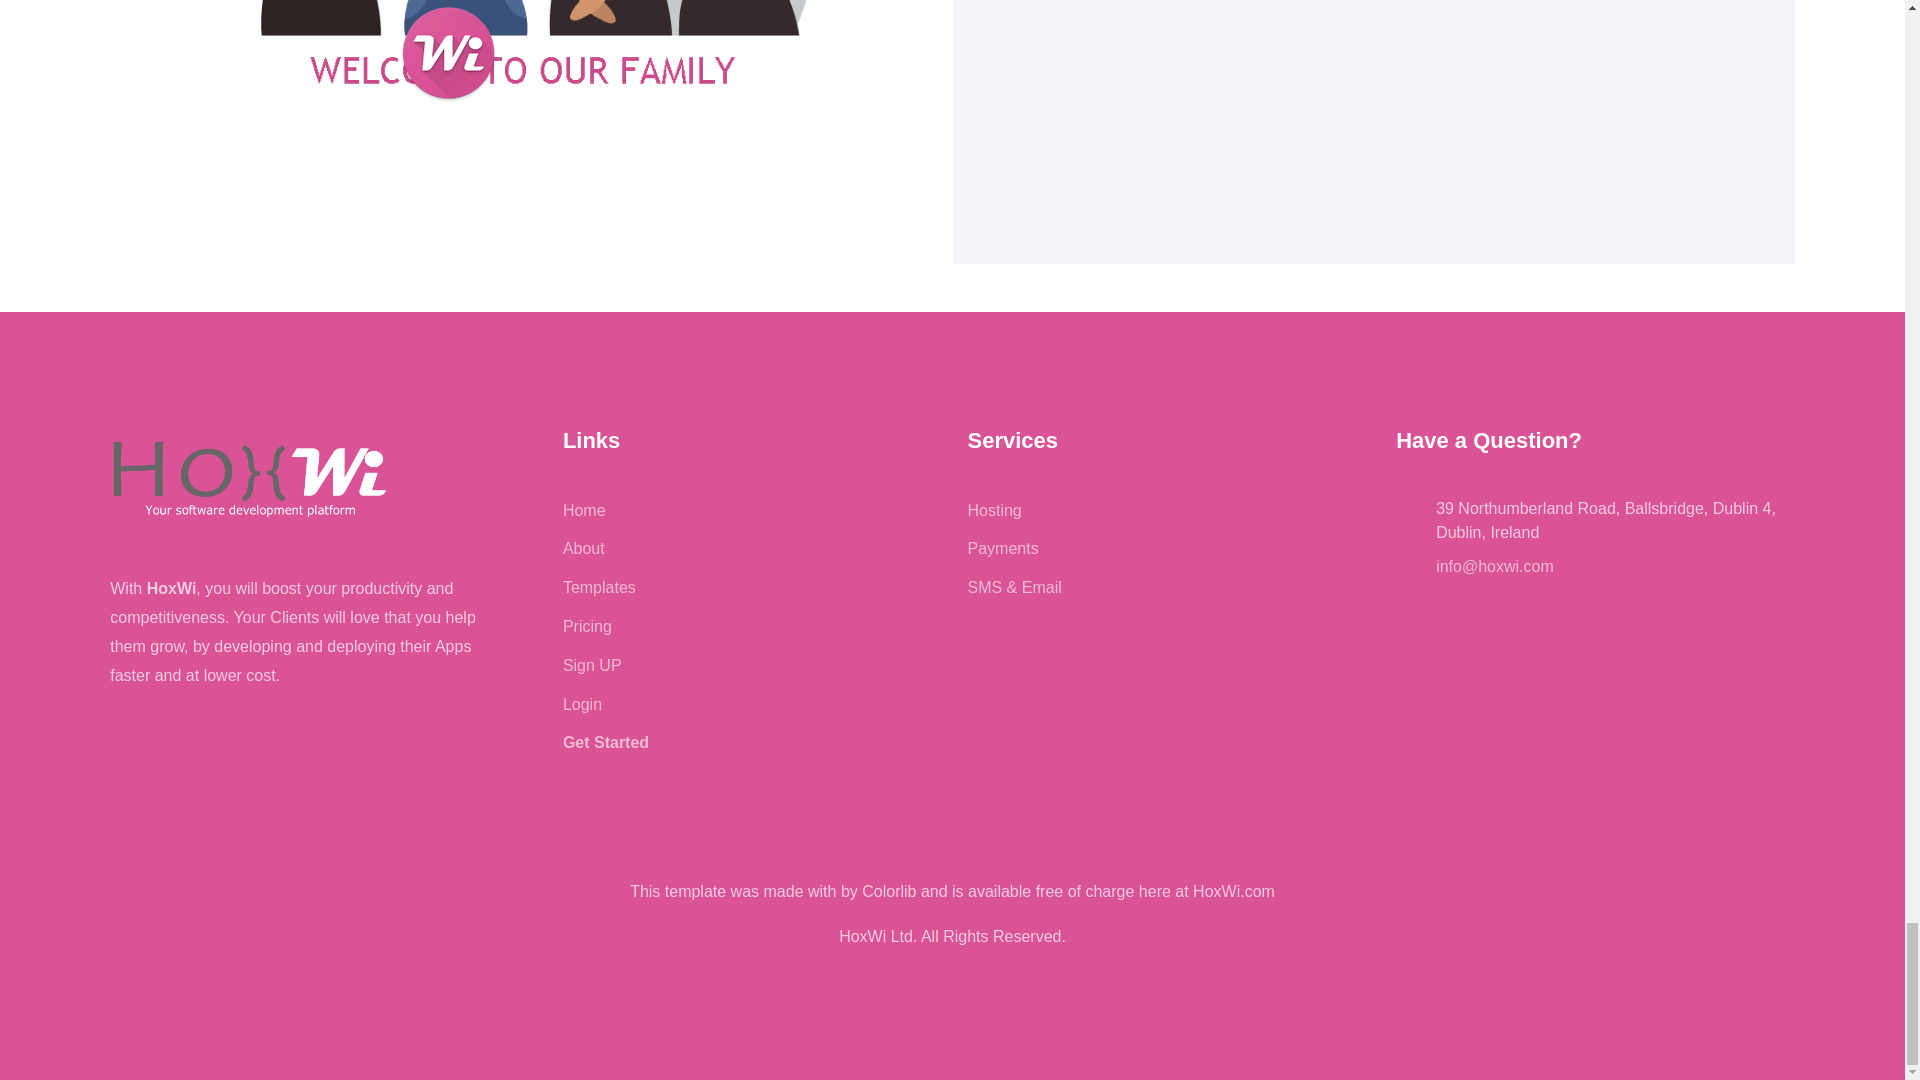 The width and height of the screenshot is (1920, 1080). I want to click on Home, so click(584, 510).